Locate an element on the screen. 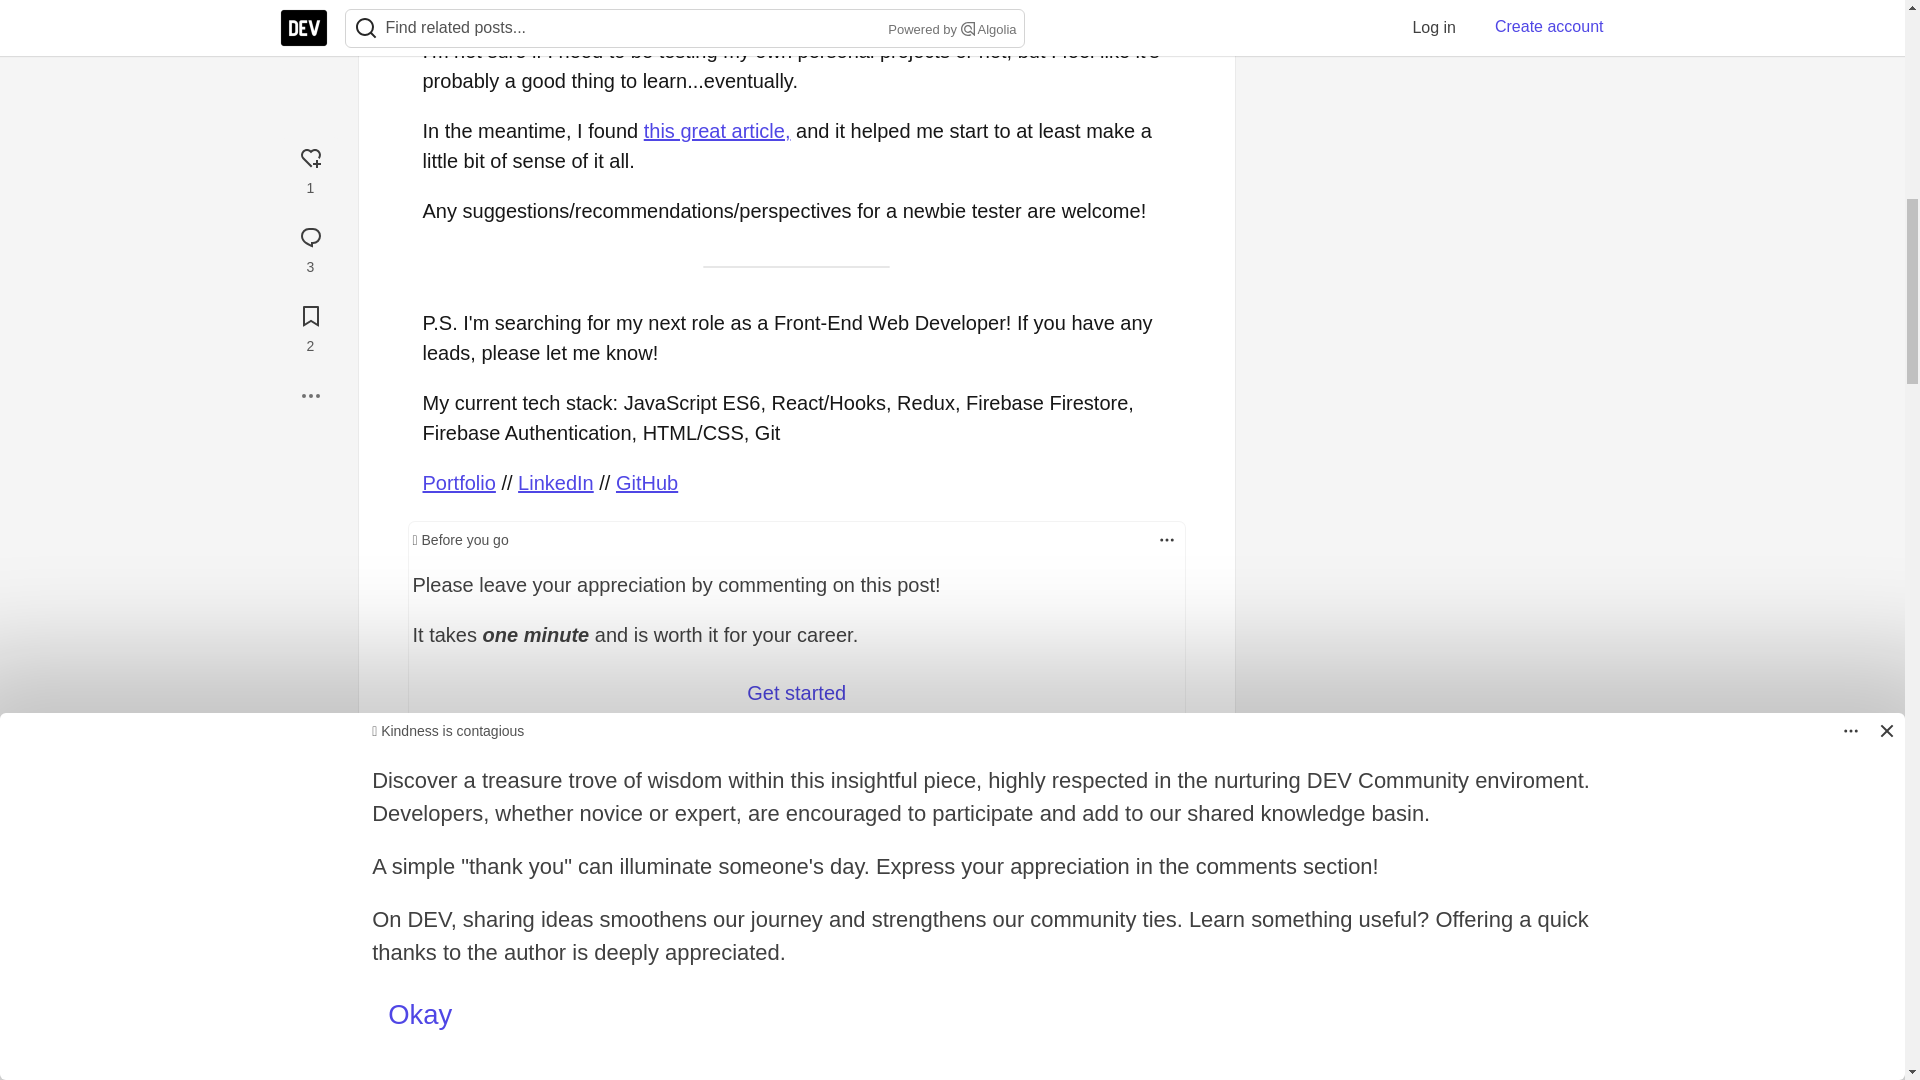 This screenshot has width=1920, height=1080. Portfolio is located at coordinates (458, 482).